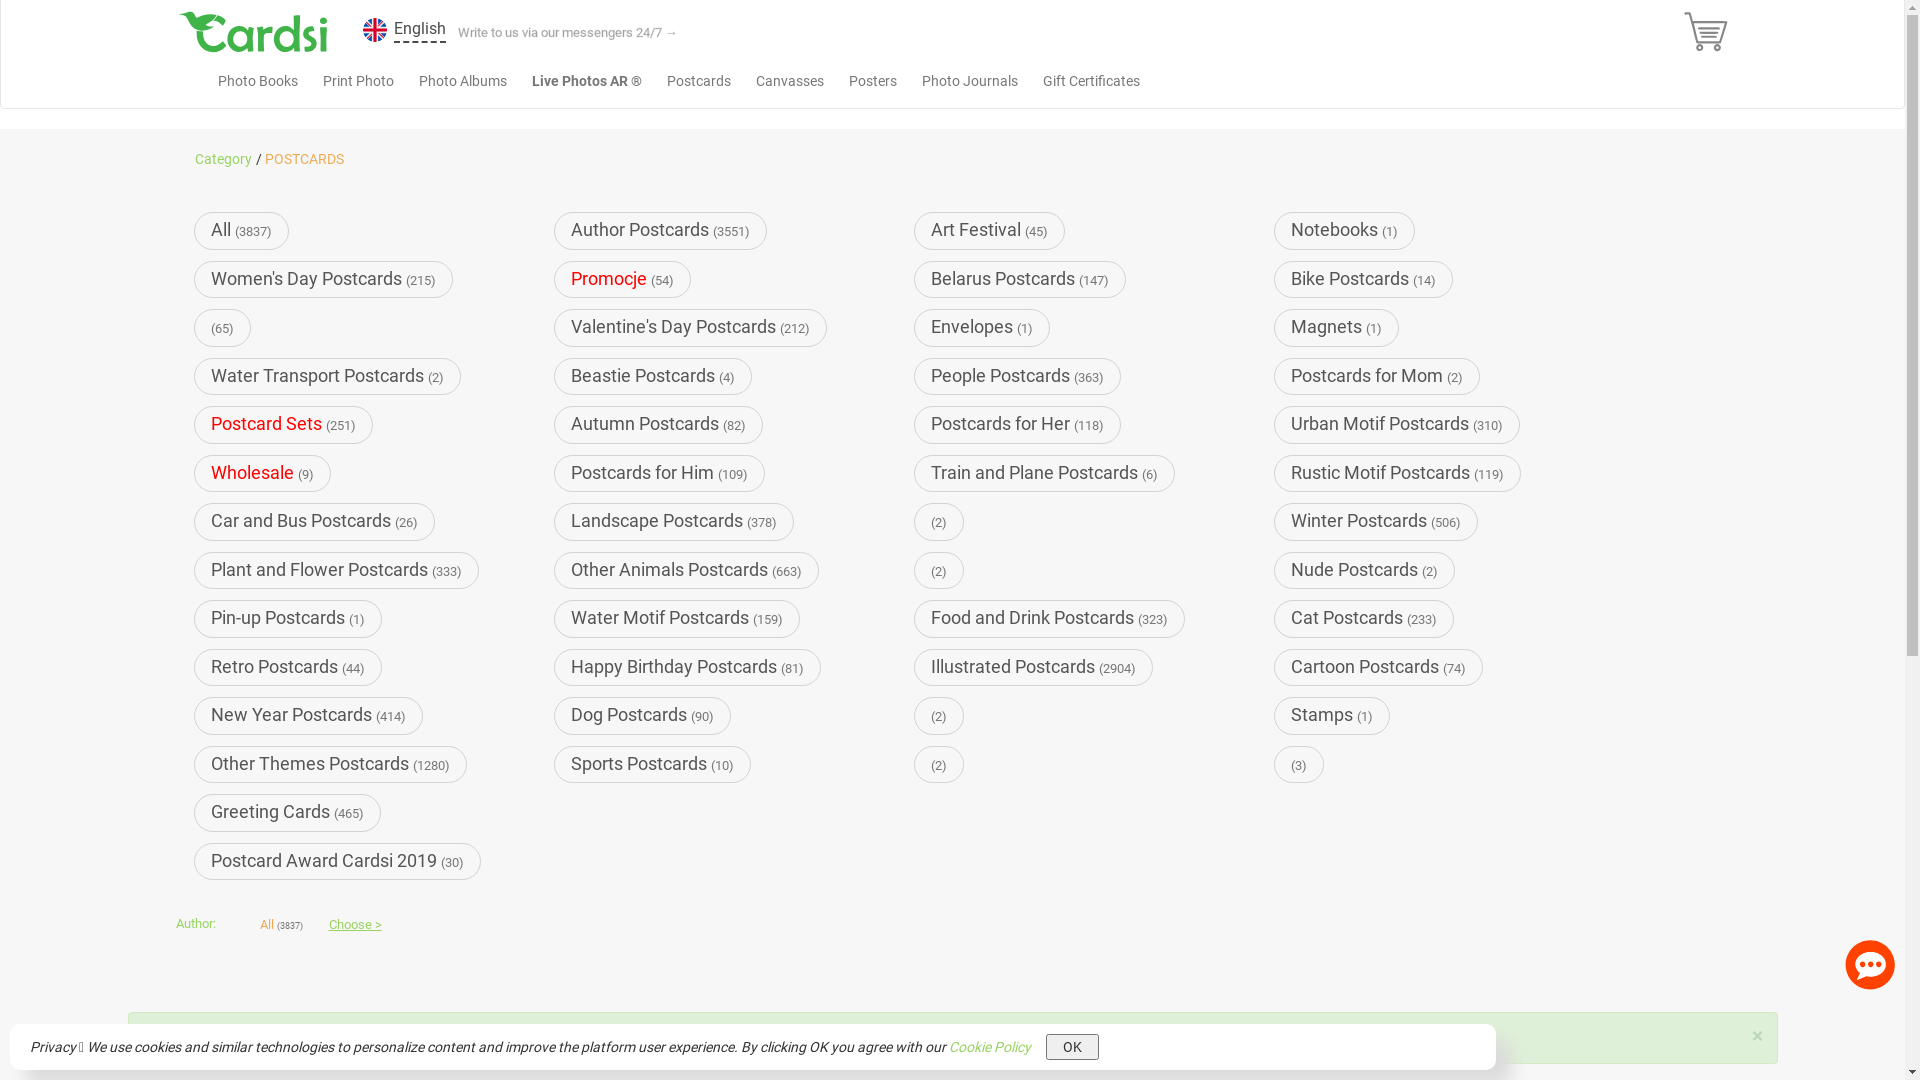  What do you see at coordinates (387, 32) in the screenshot?
I see `English` at bounding box center [387, 32].